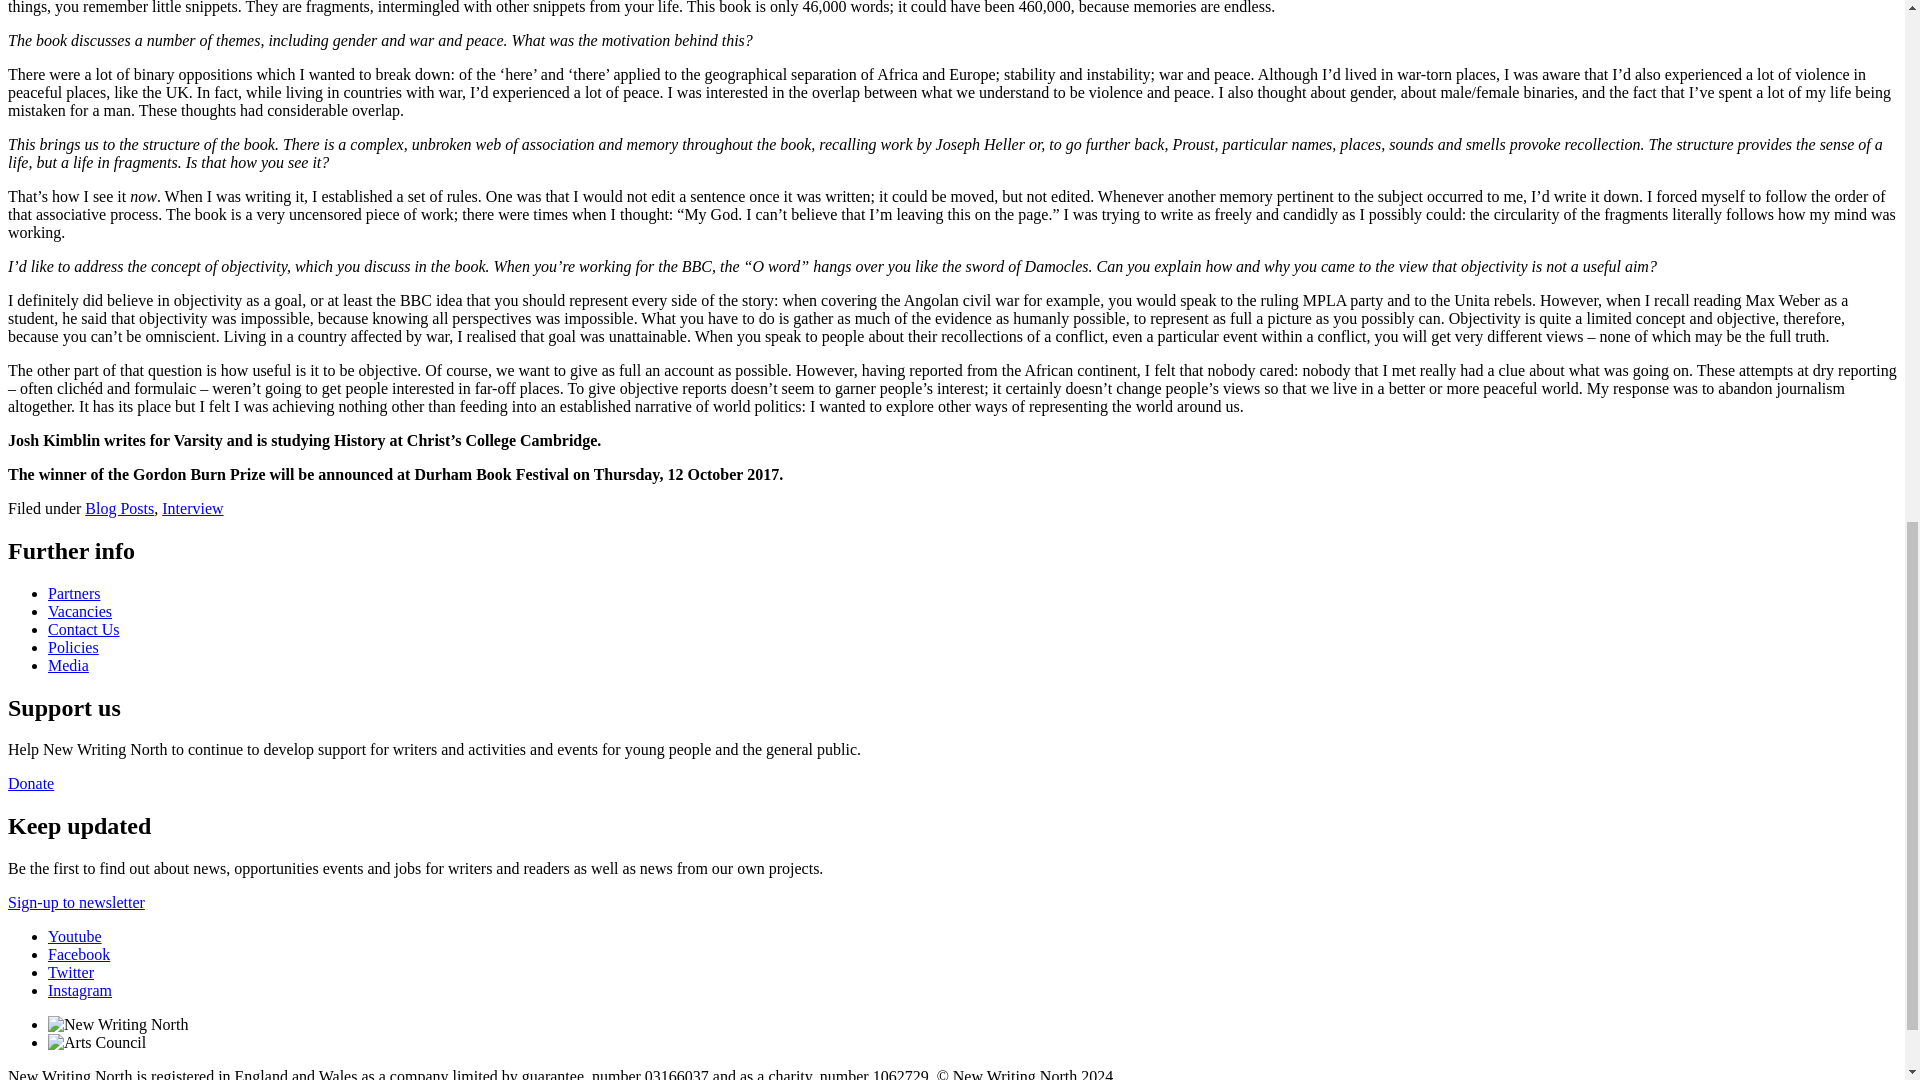 The width and height of the screenshot is (1920, 1080). Describe the element at coordinates (192, 508) in the screenshot. I see `Interview` at that location.